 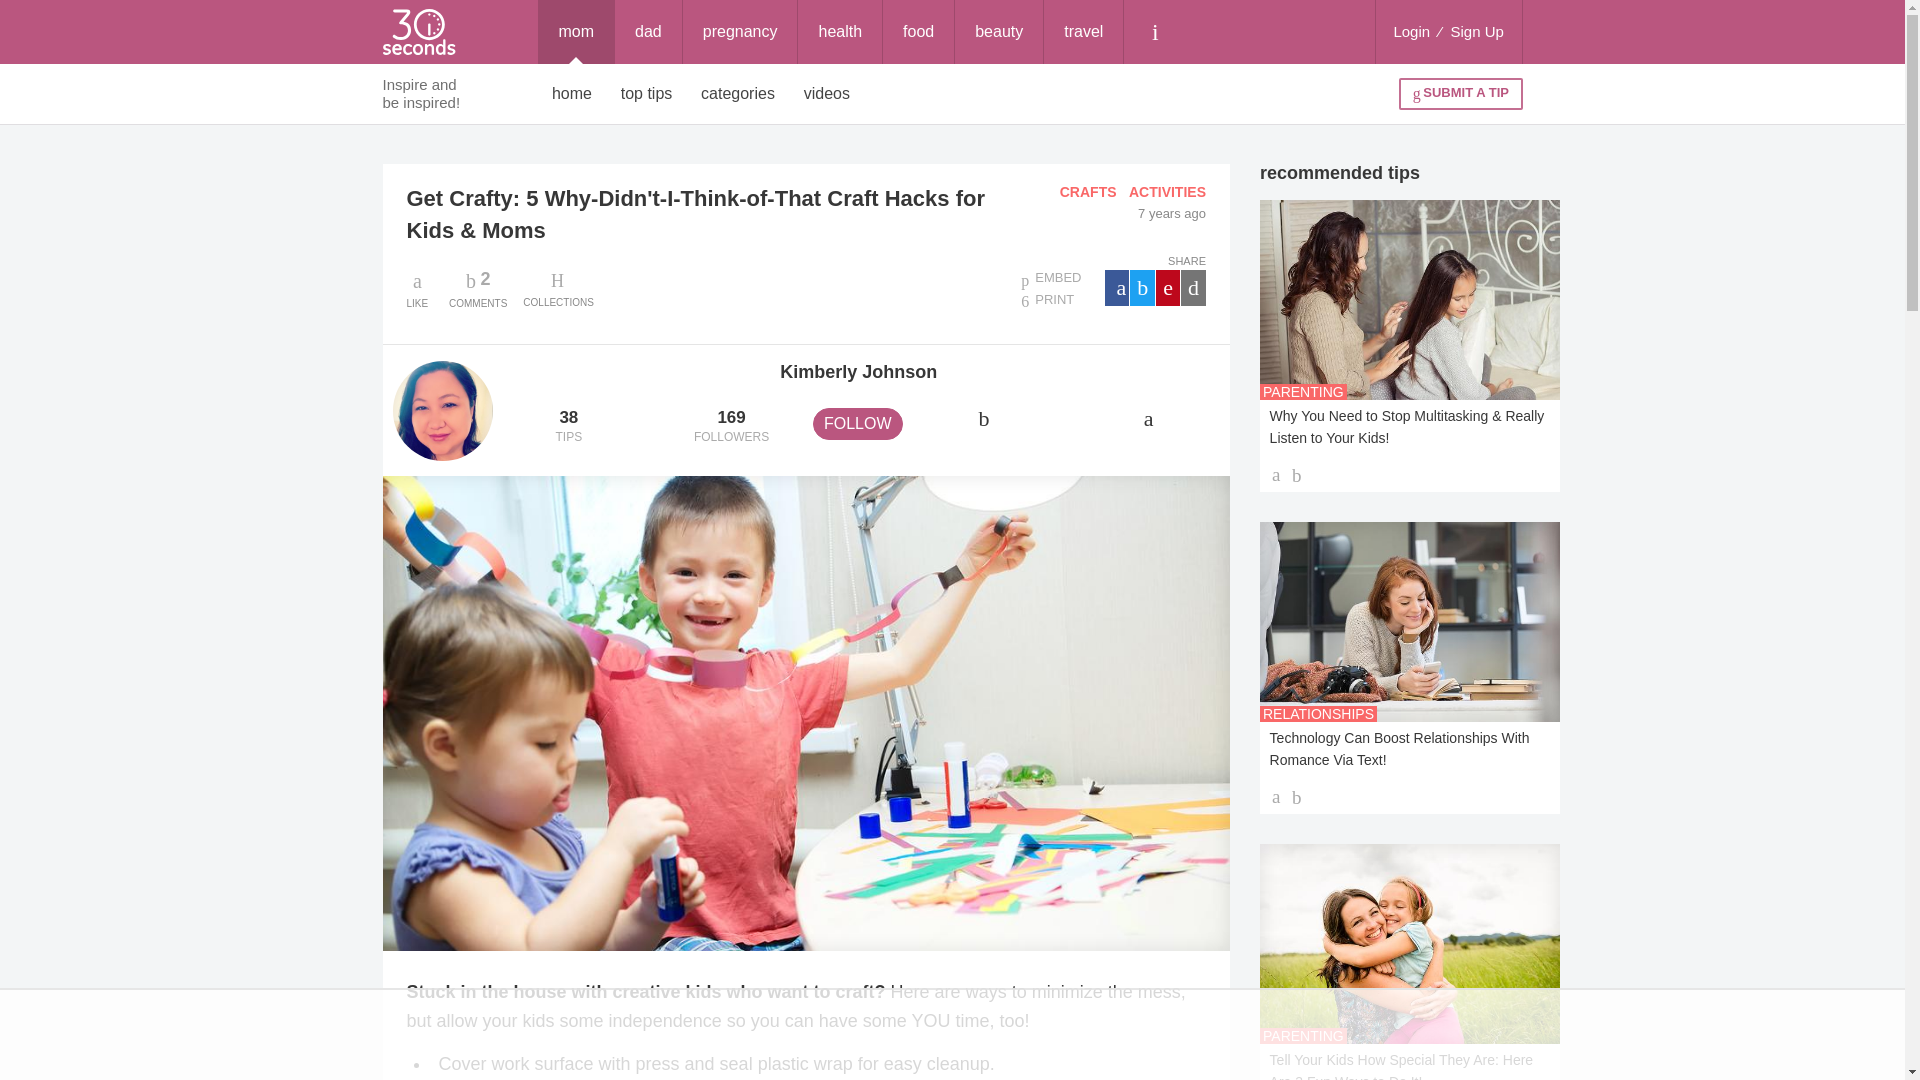 What do you see at coordinates (1084, 32) in the screenshot?
I see `beauty` at bounding box center [1084, 32].